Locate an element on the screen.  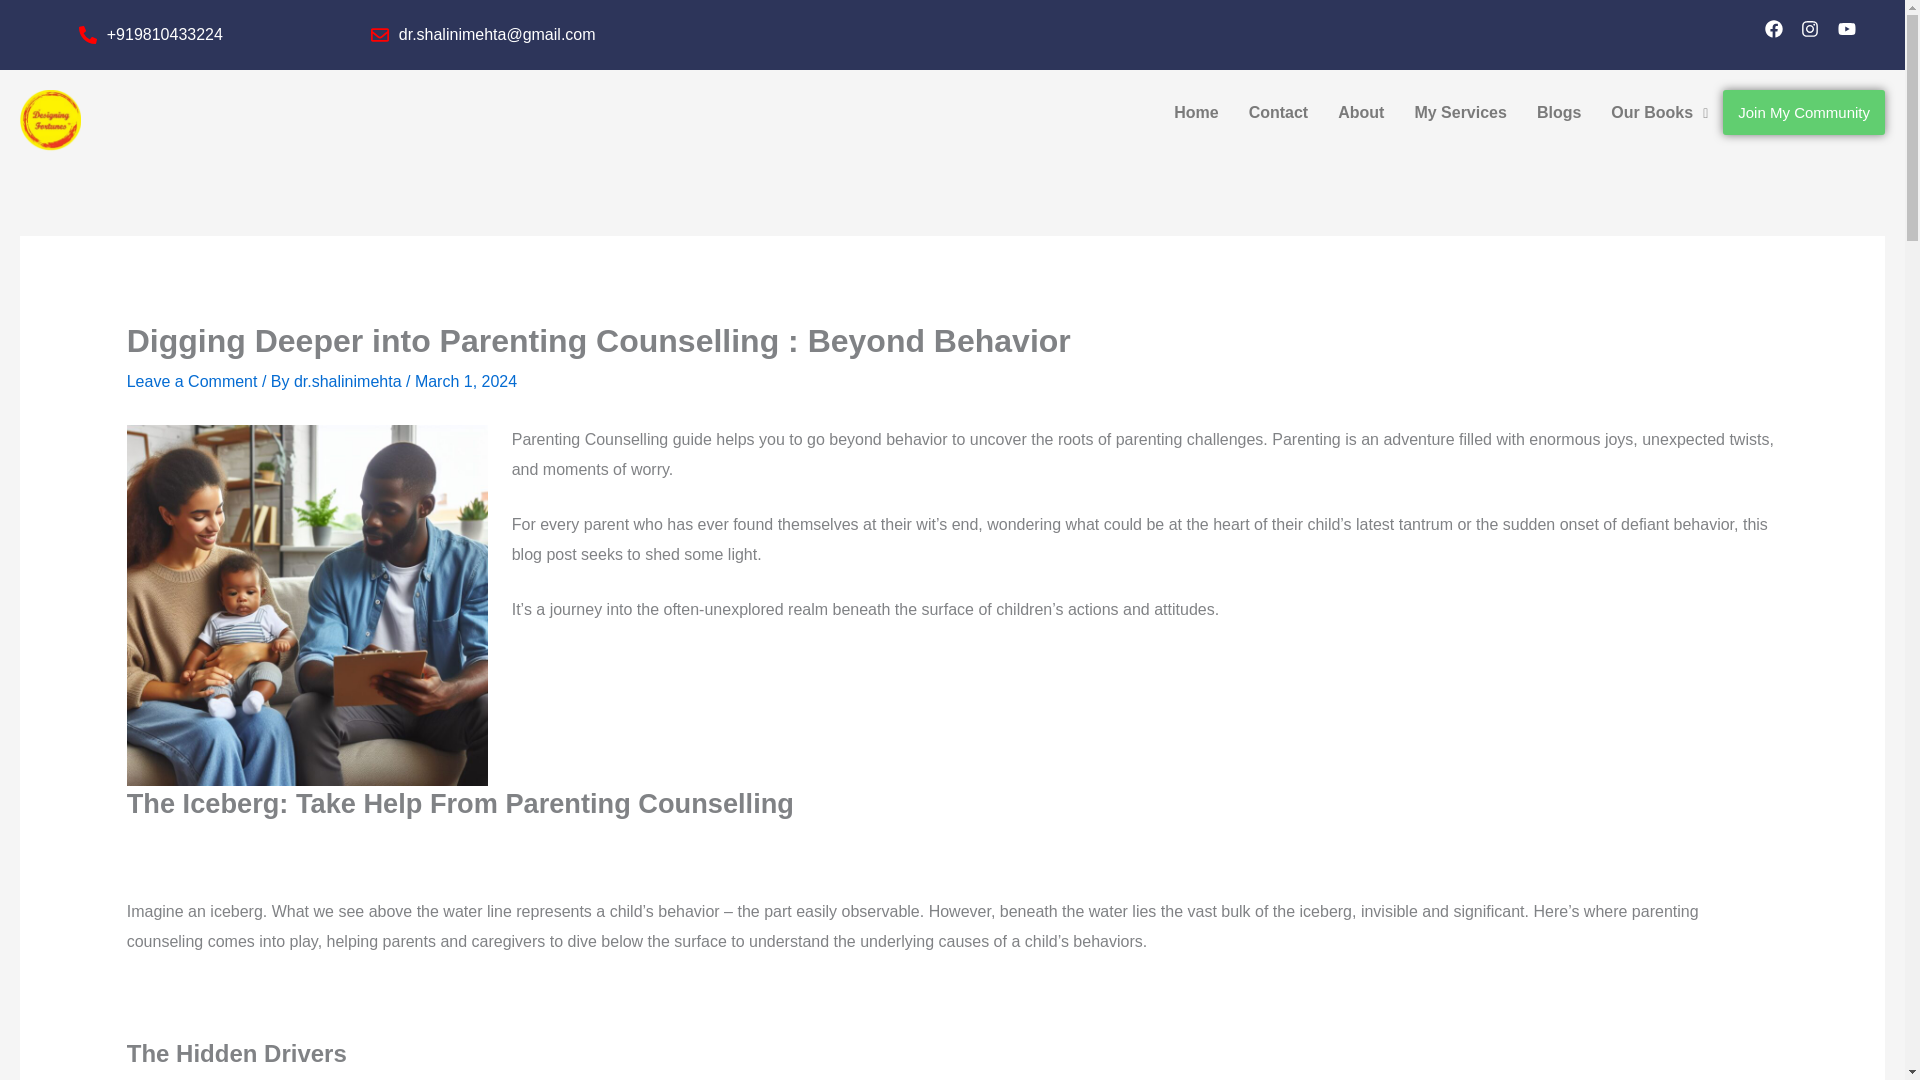
Instagram is located at coordinates (1812, 32).